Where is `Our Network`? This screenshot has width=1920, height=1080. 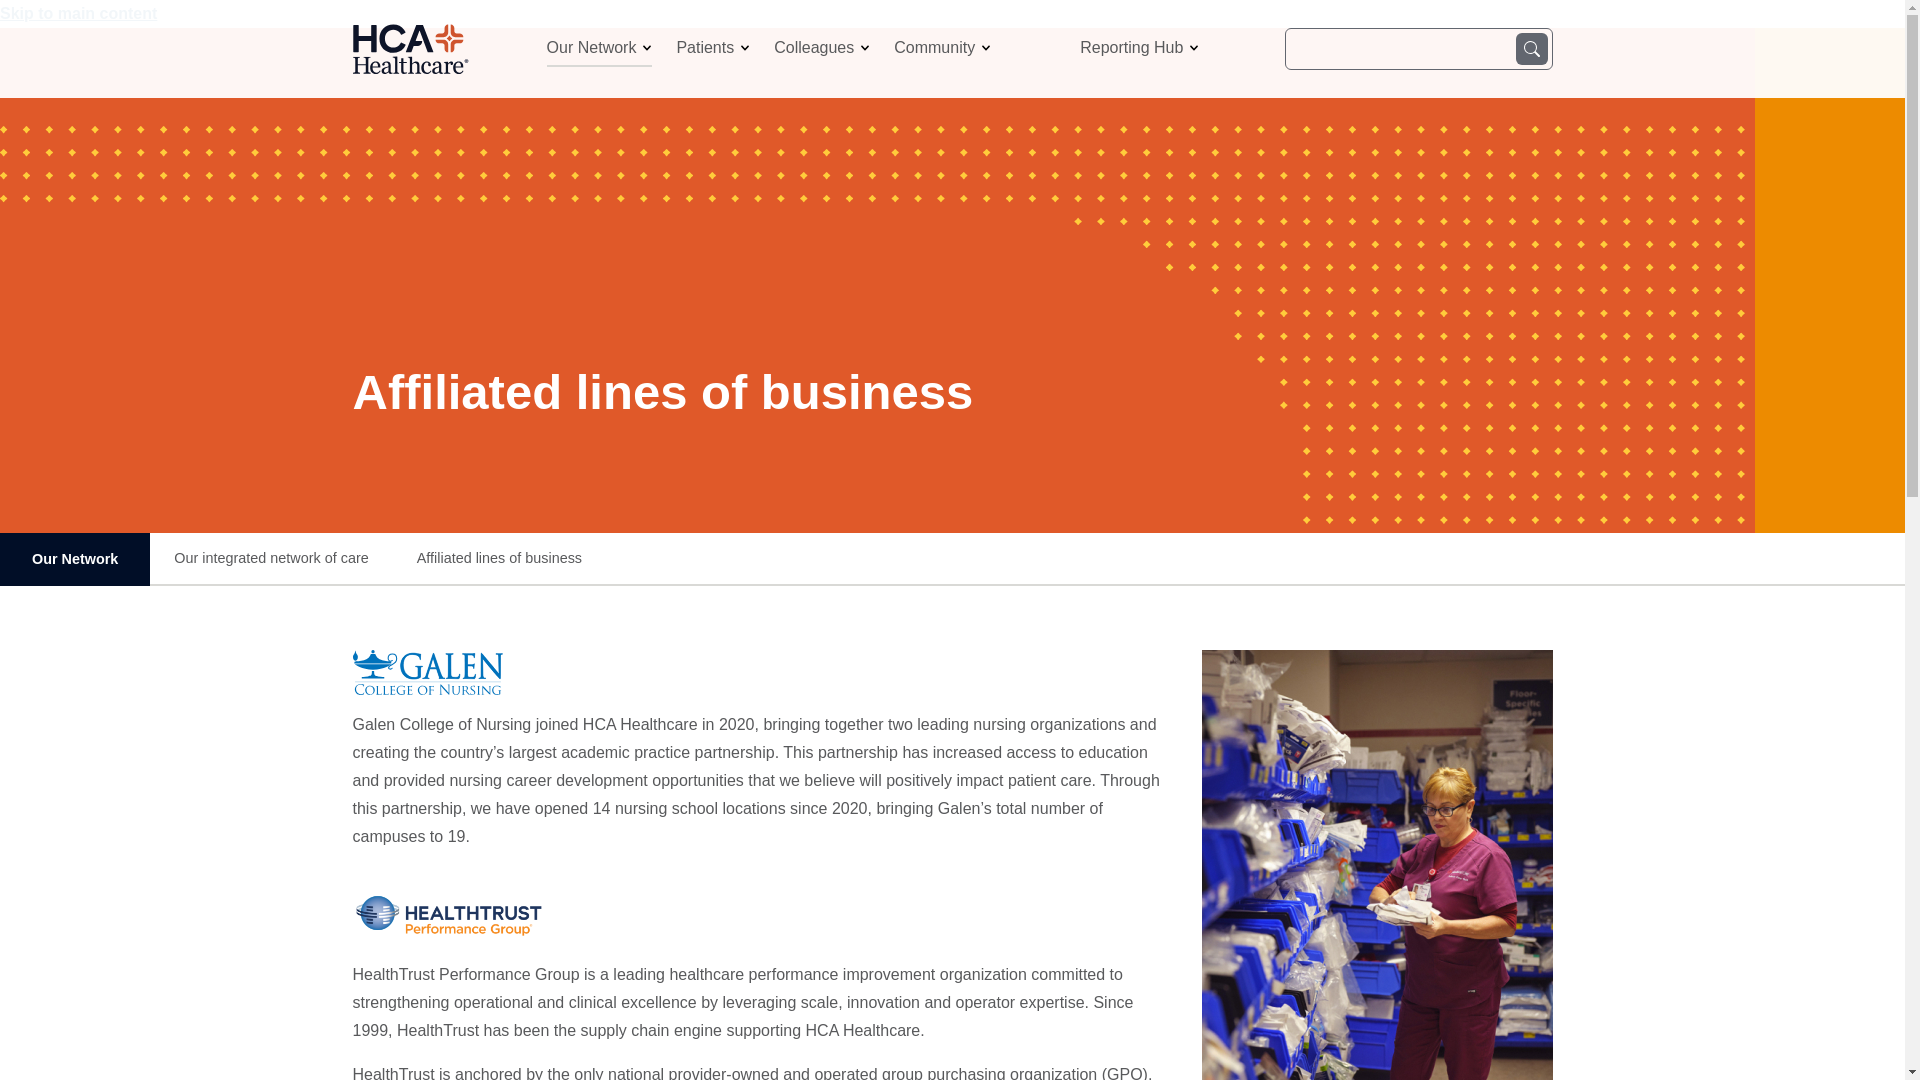
Our Network is located at coordinates (600, 48).